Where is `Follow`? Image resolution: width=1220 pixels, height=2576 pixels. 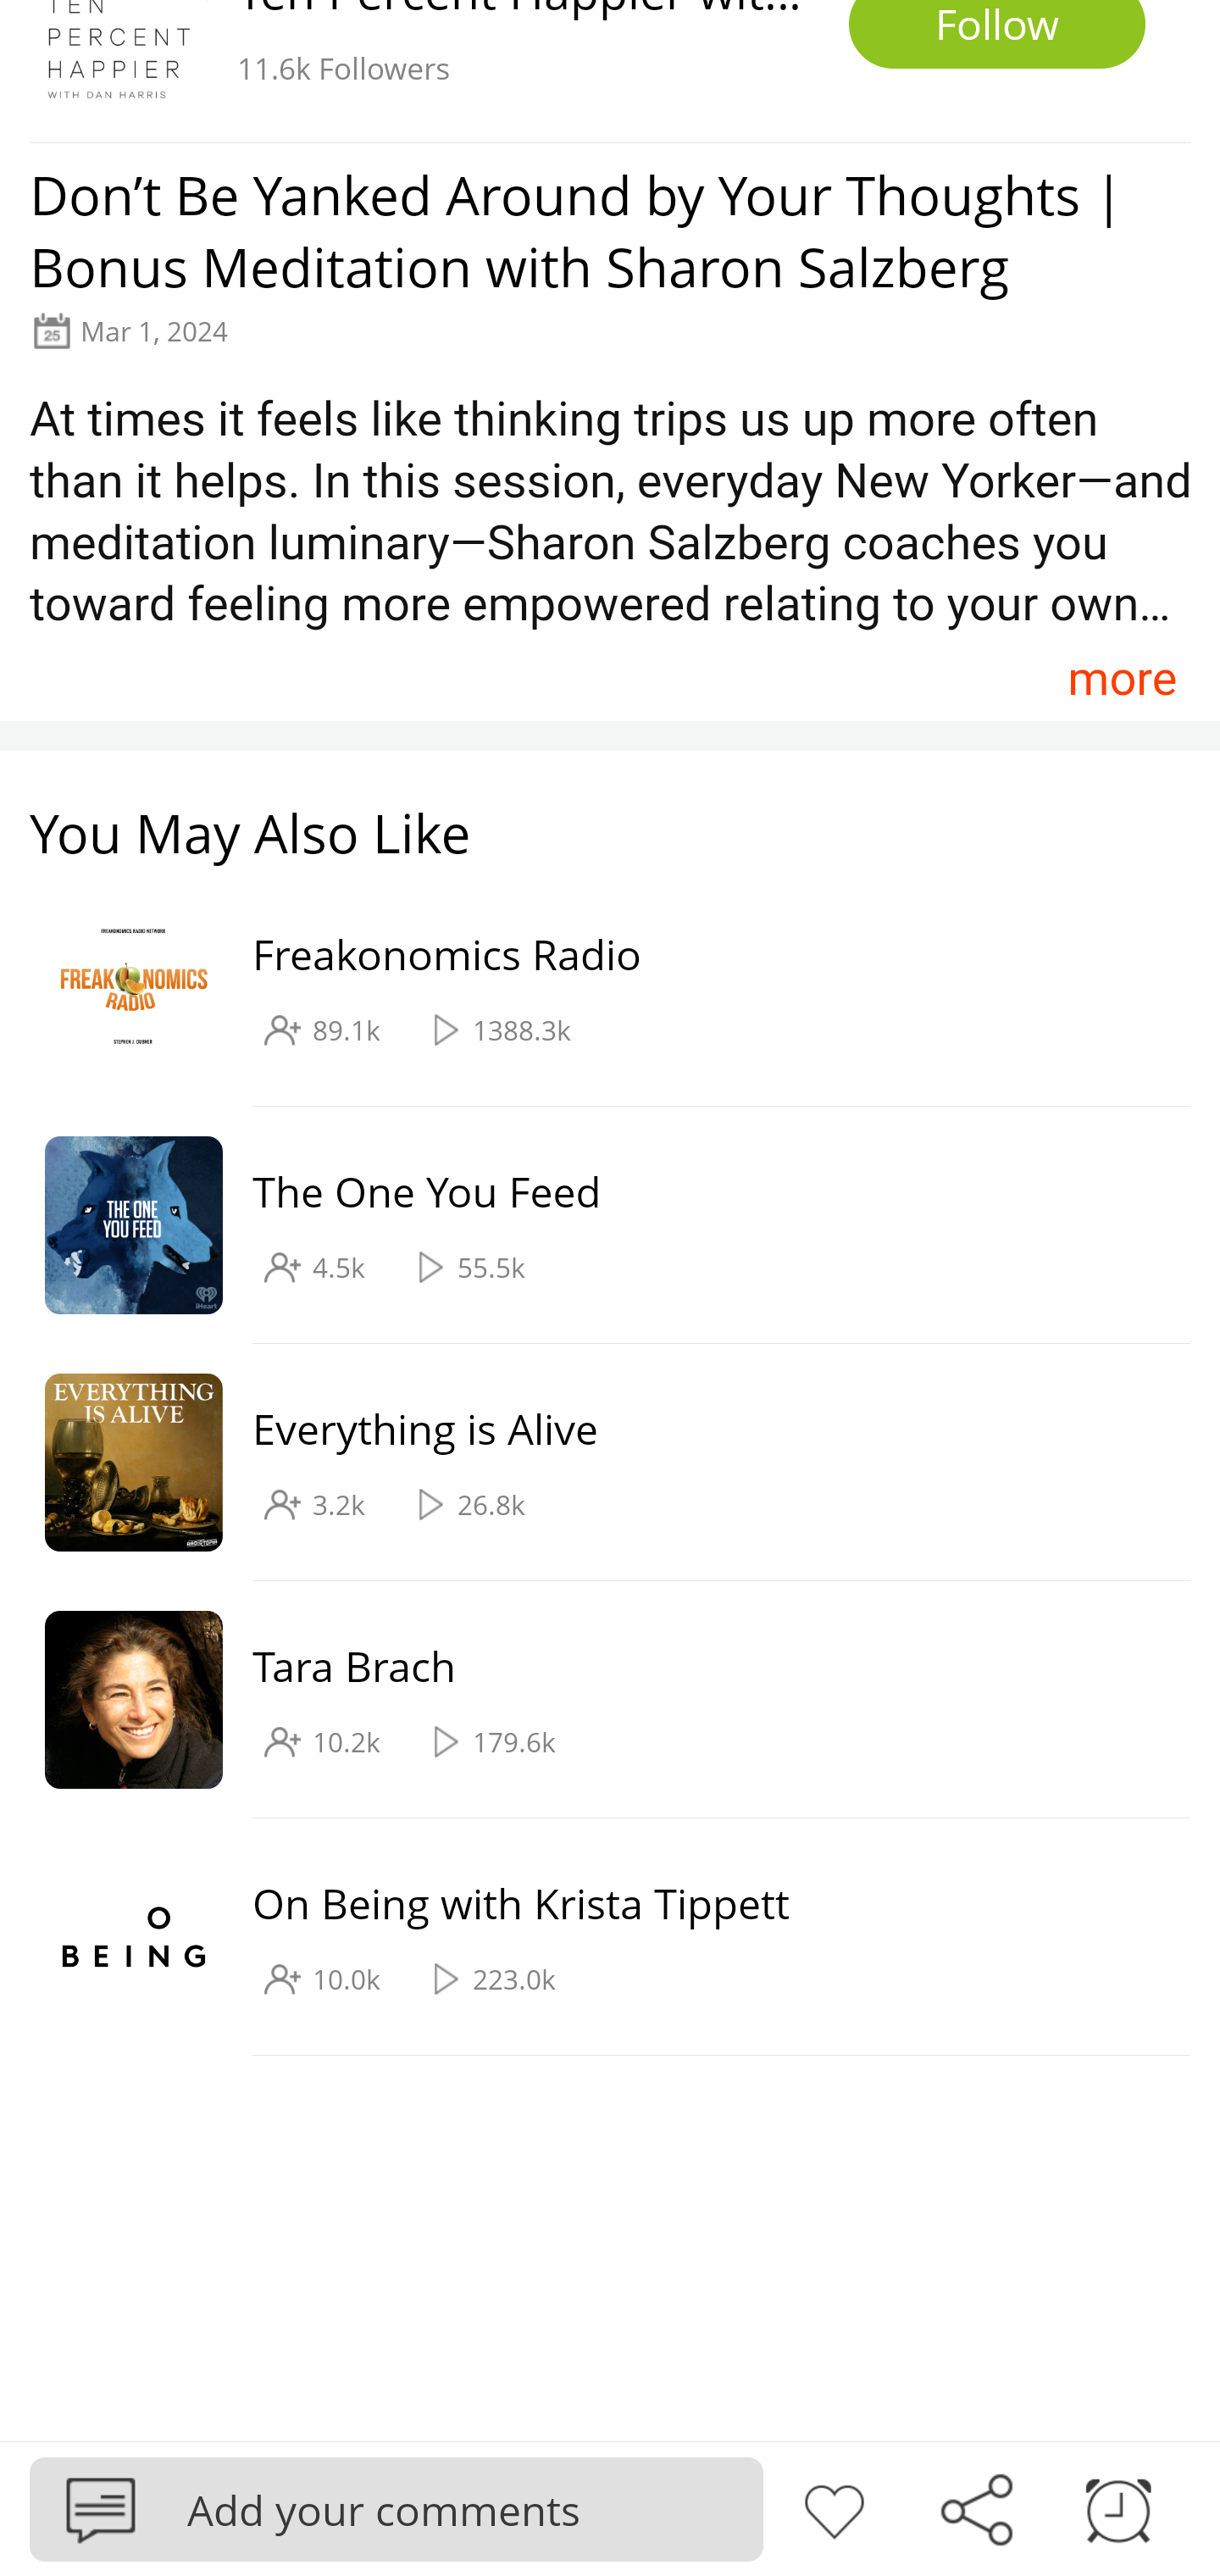 Follow is located at coordinates (997, 35).